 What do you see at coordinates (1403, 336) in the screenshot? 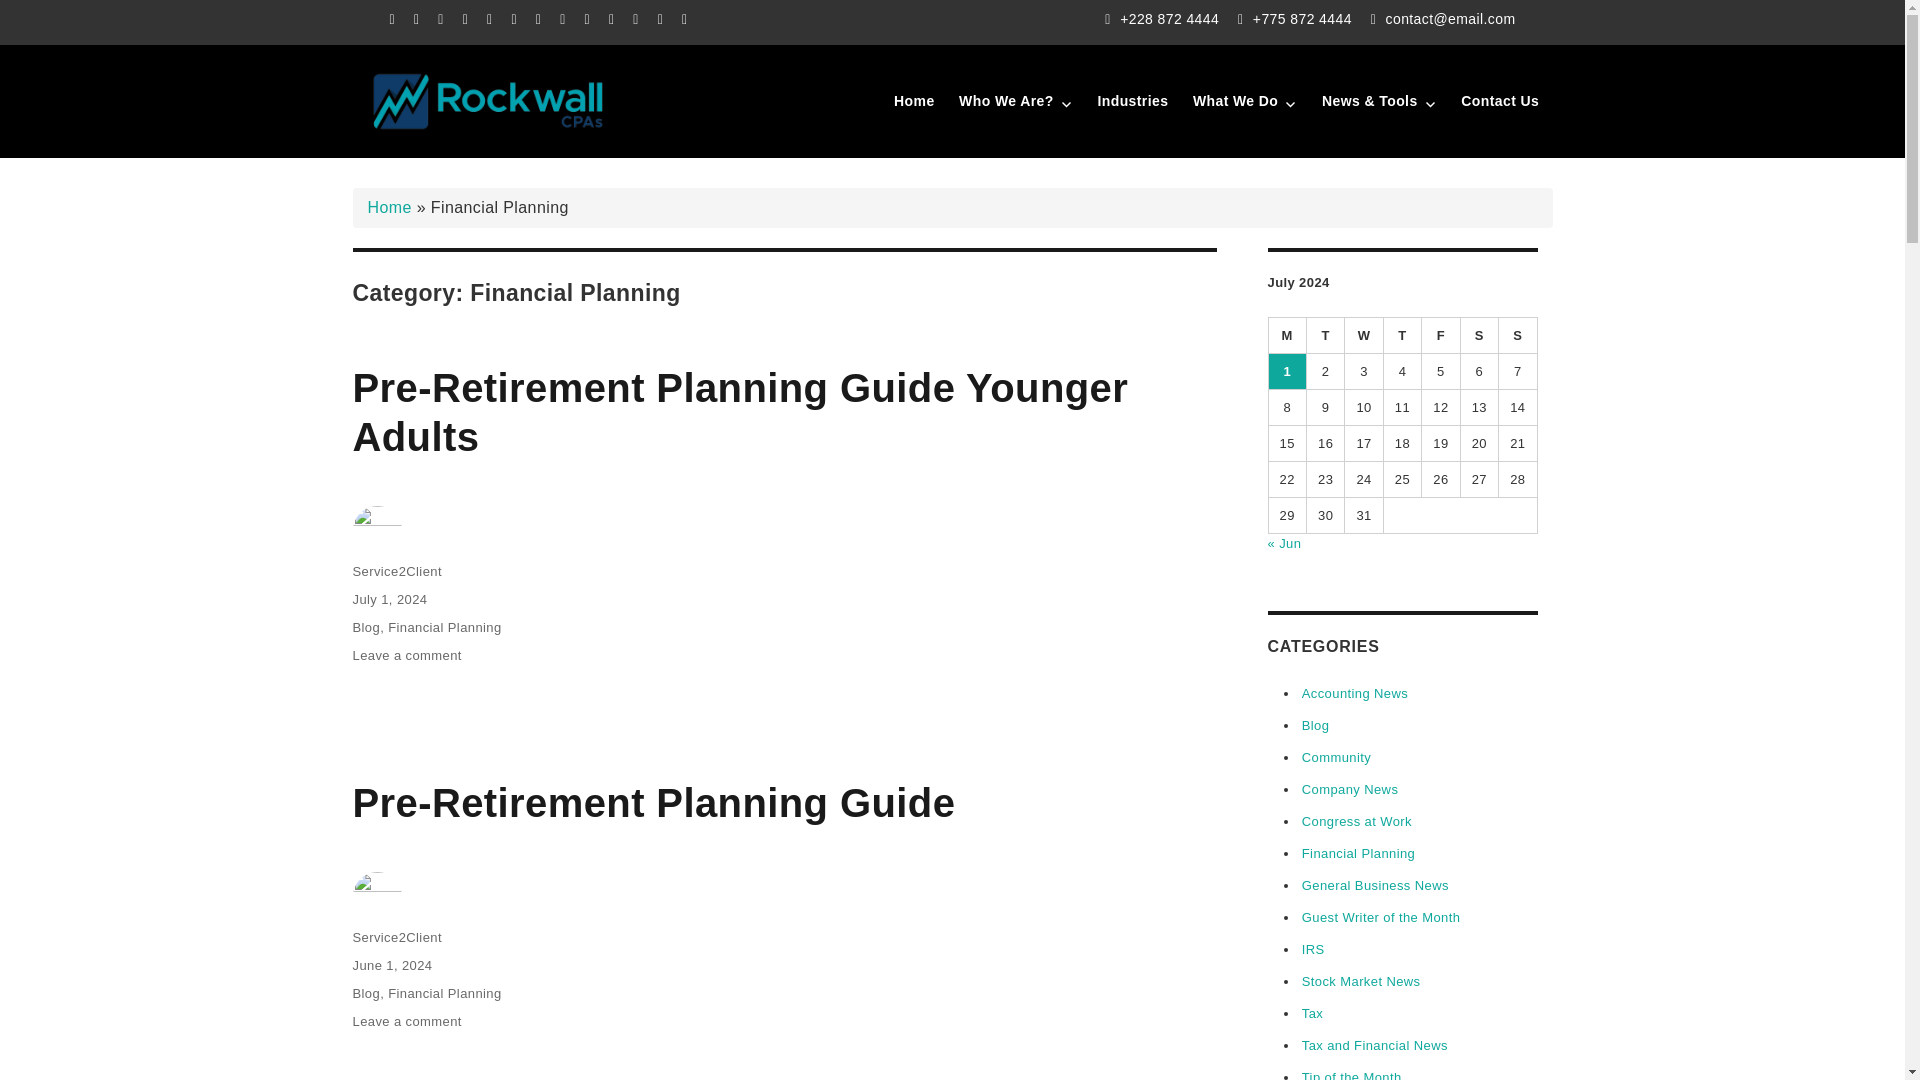
I see `Thursday` at bounding box center [1403, 336].